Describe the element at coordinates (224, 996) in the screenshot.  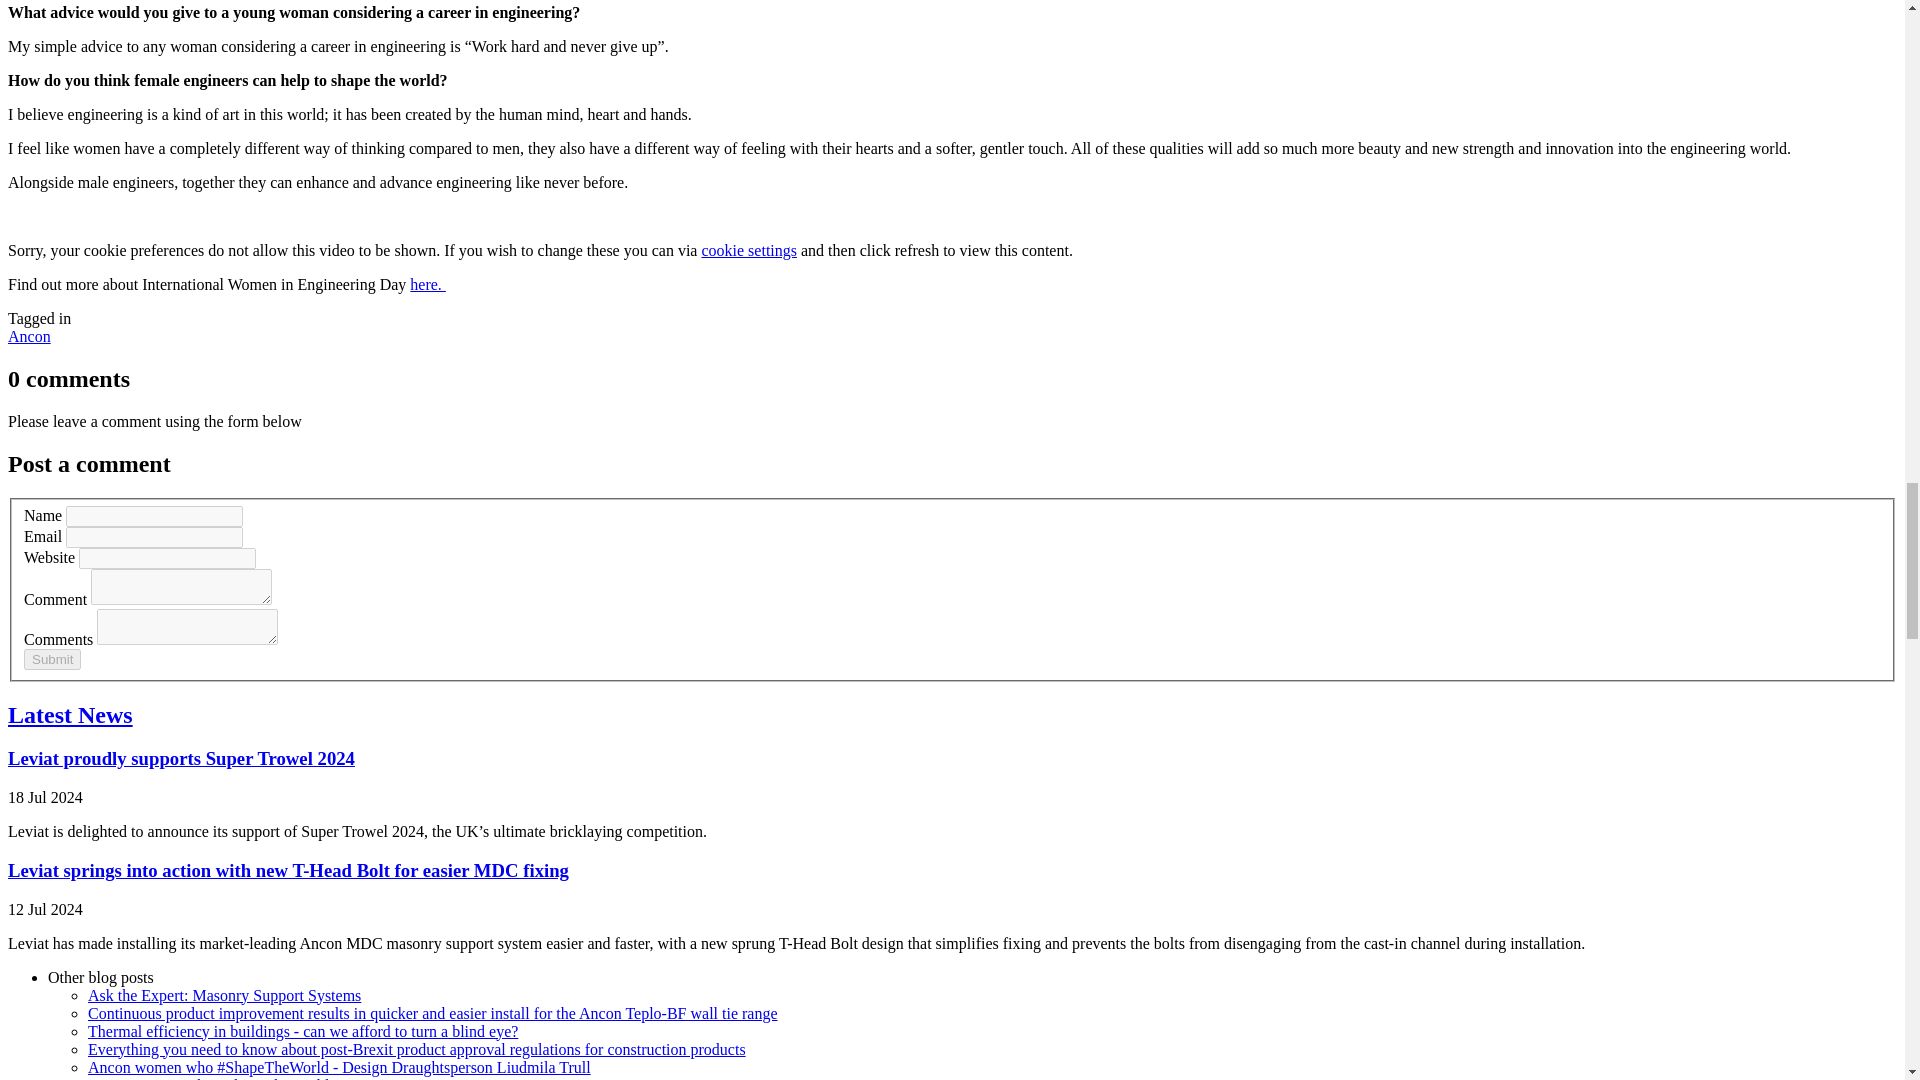
I see `Ask the Expert: Masonry Support Systems` at that location.